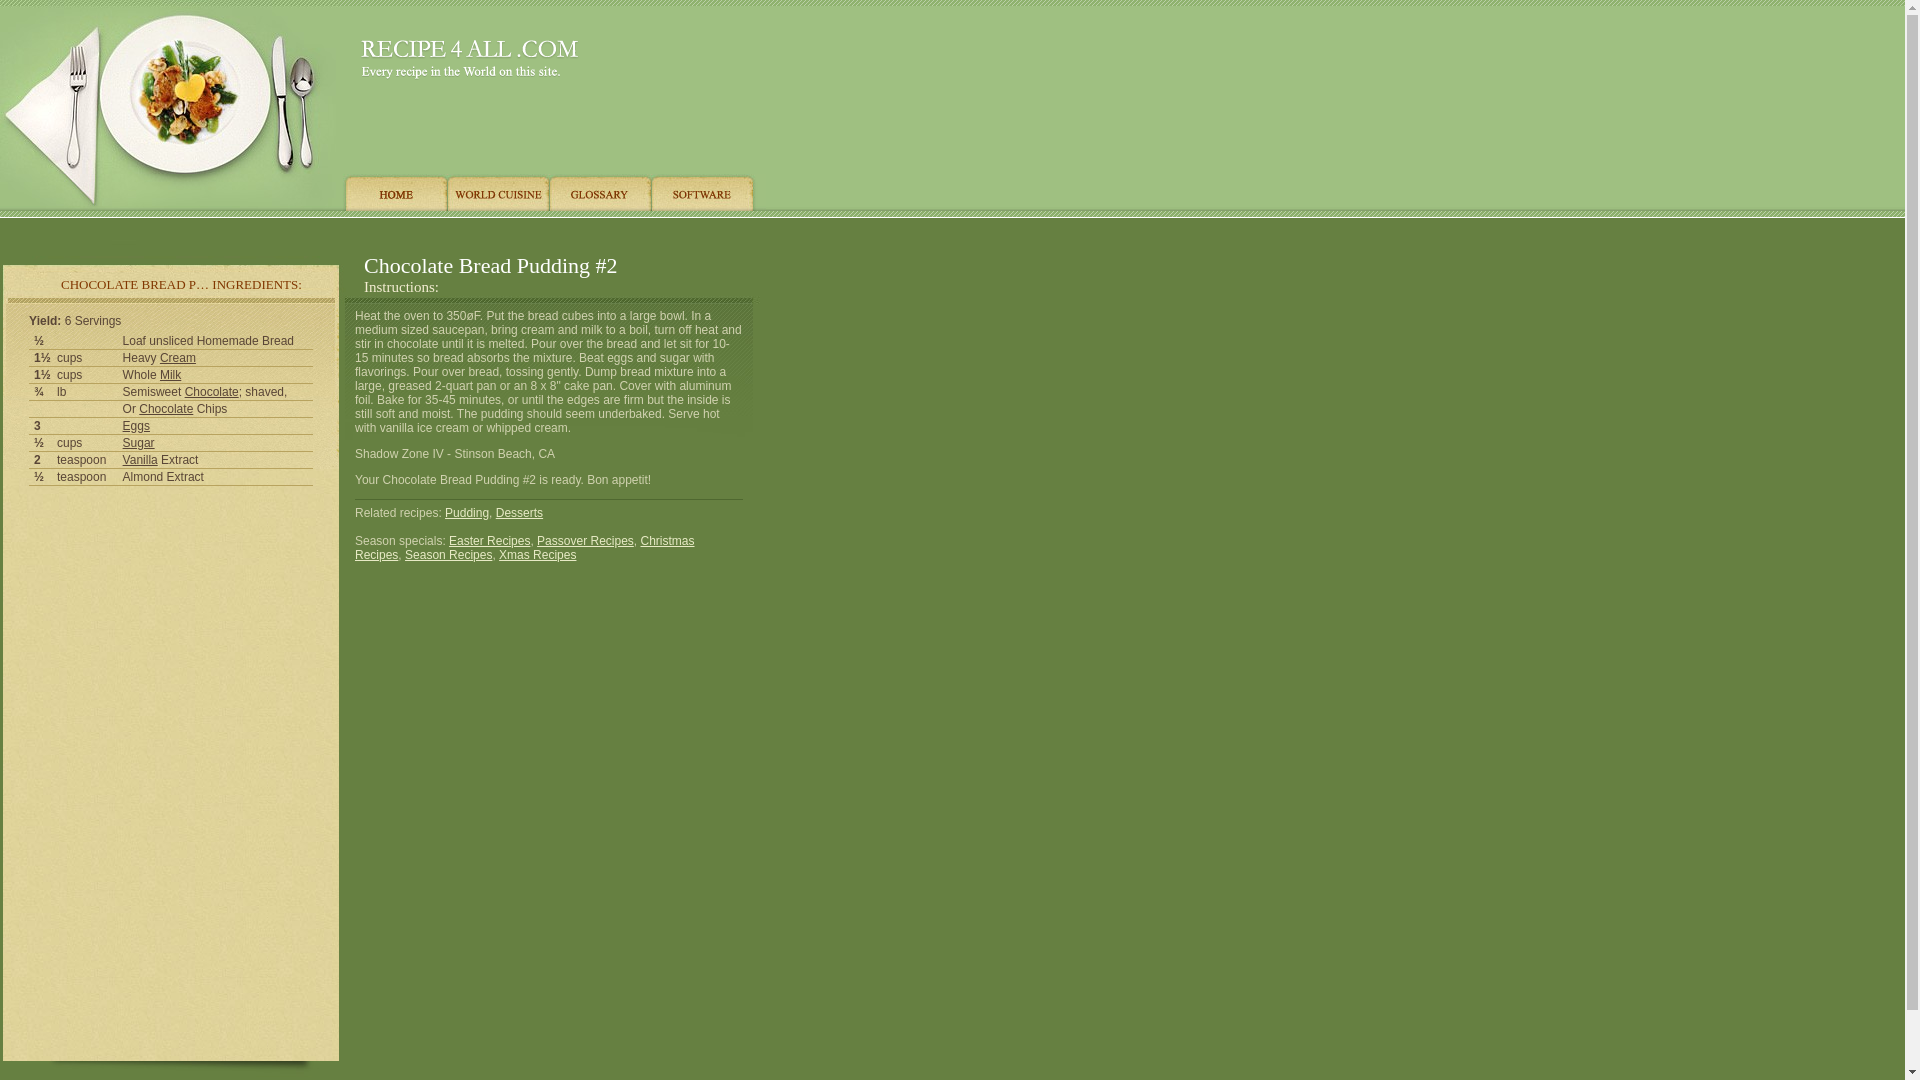  What do you see at coordinates (525, 547) in the screenshot?
I see `Christmas Recipes` at bounding box center [525, 547].